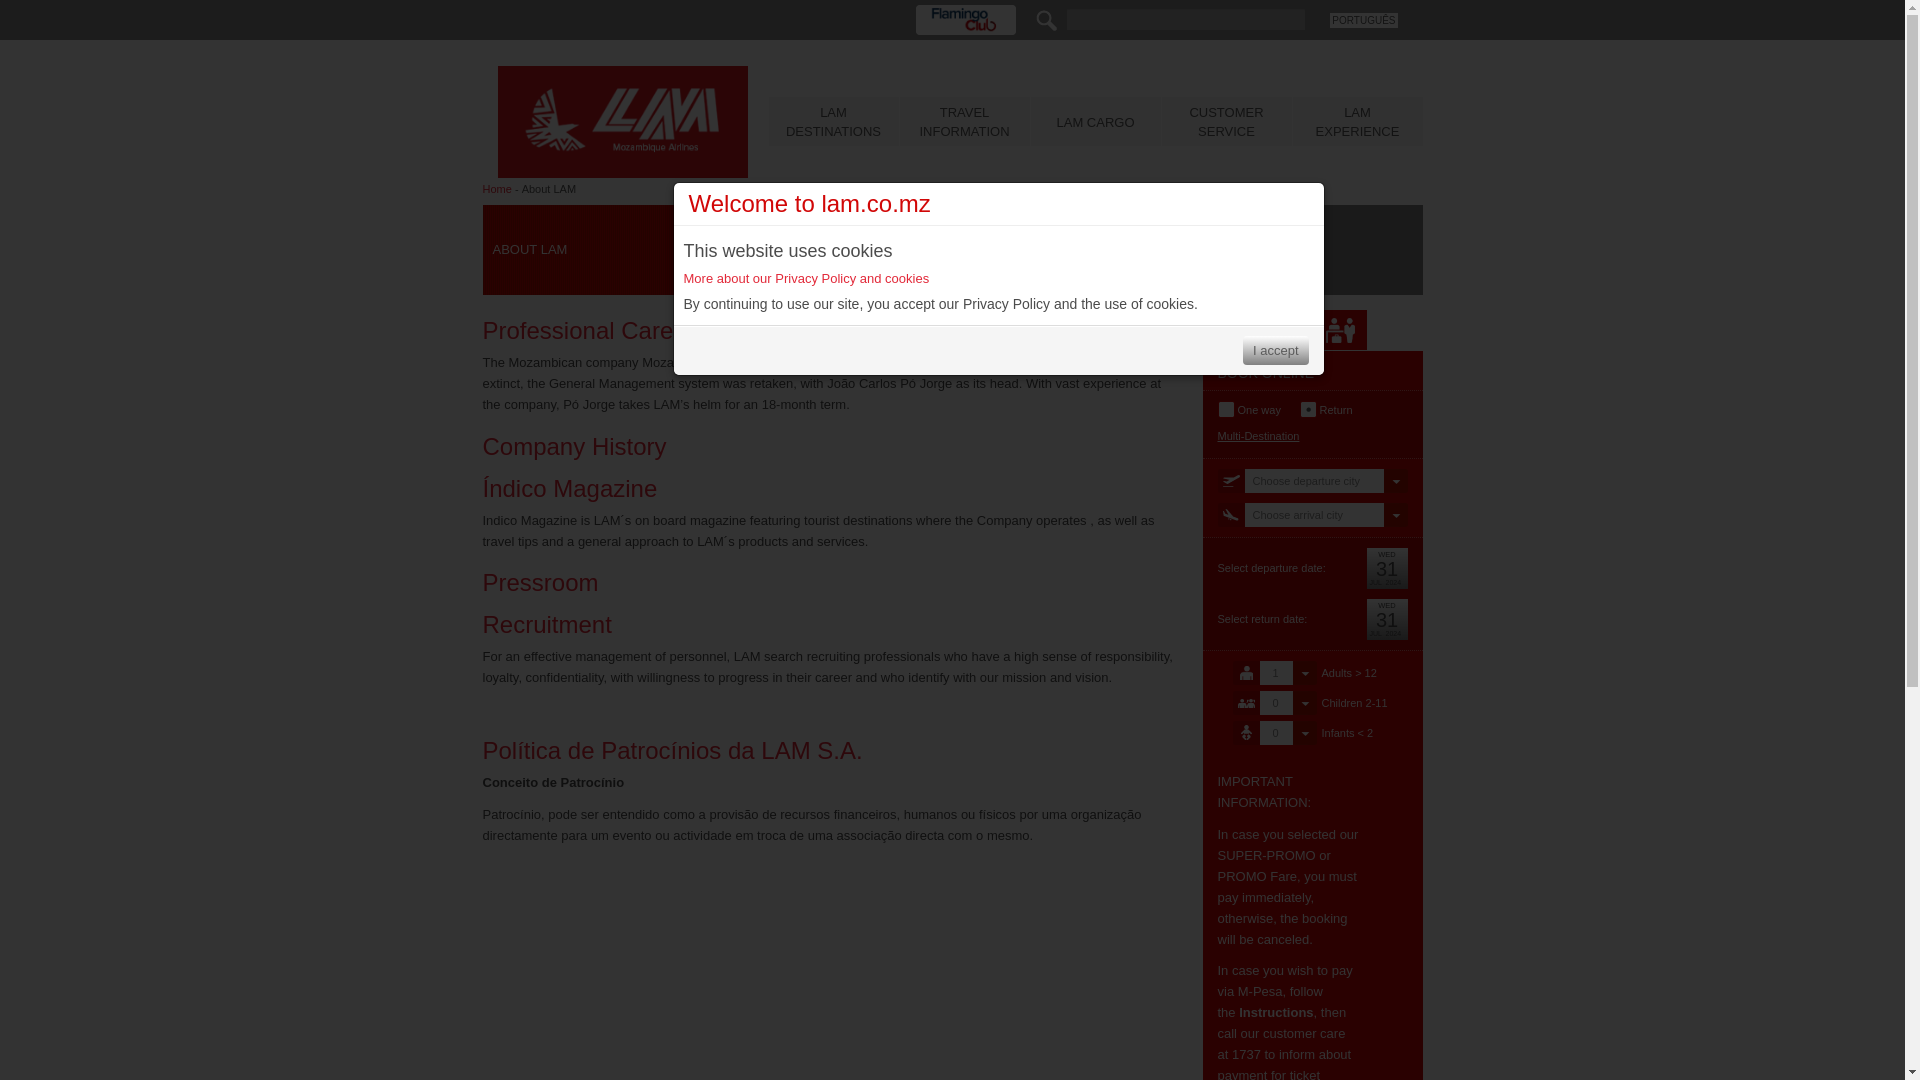  I want to click on LAM DESTINATIONS, so click(833, 122).